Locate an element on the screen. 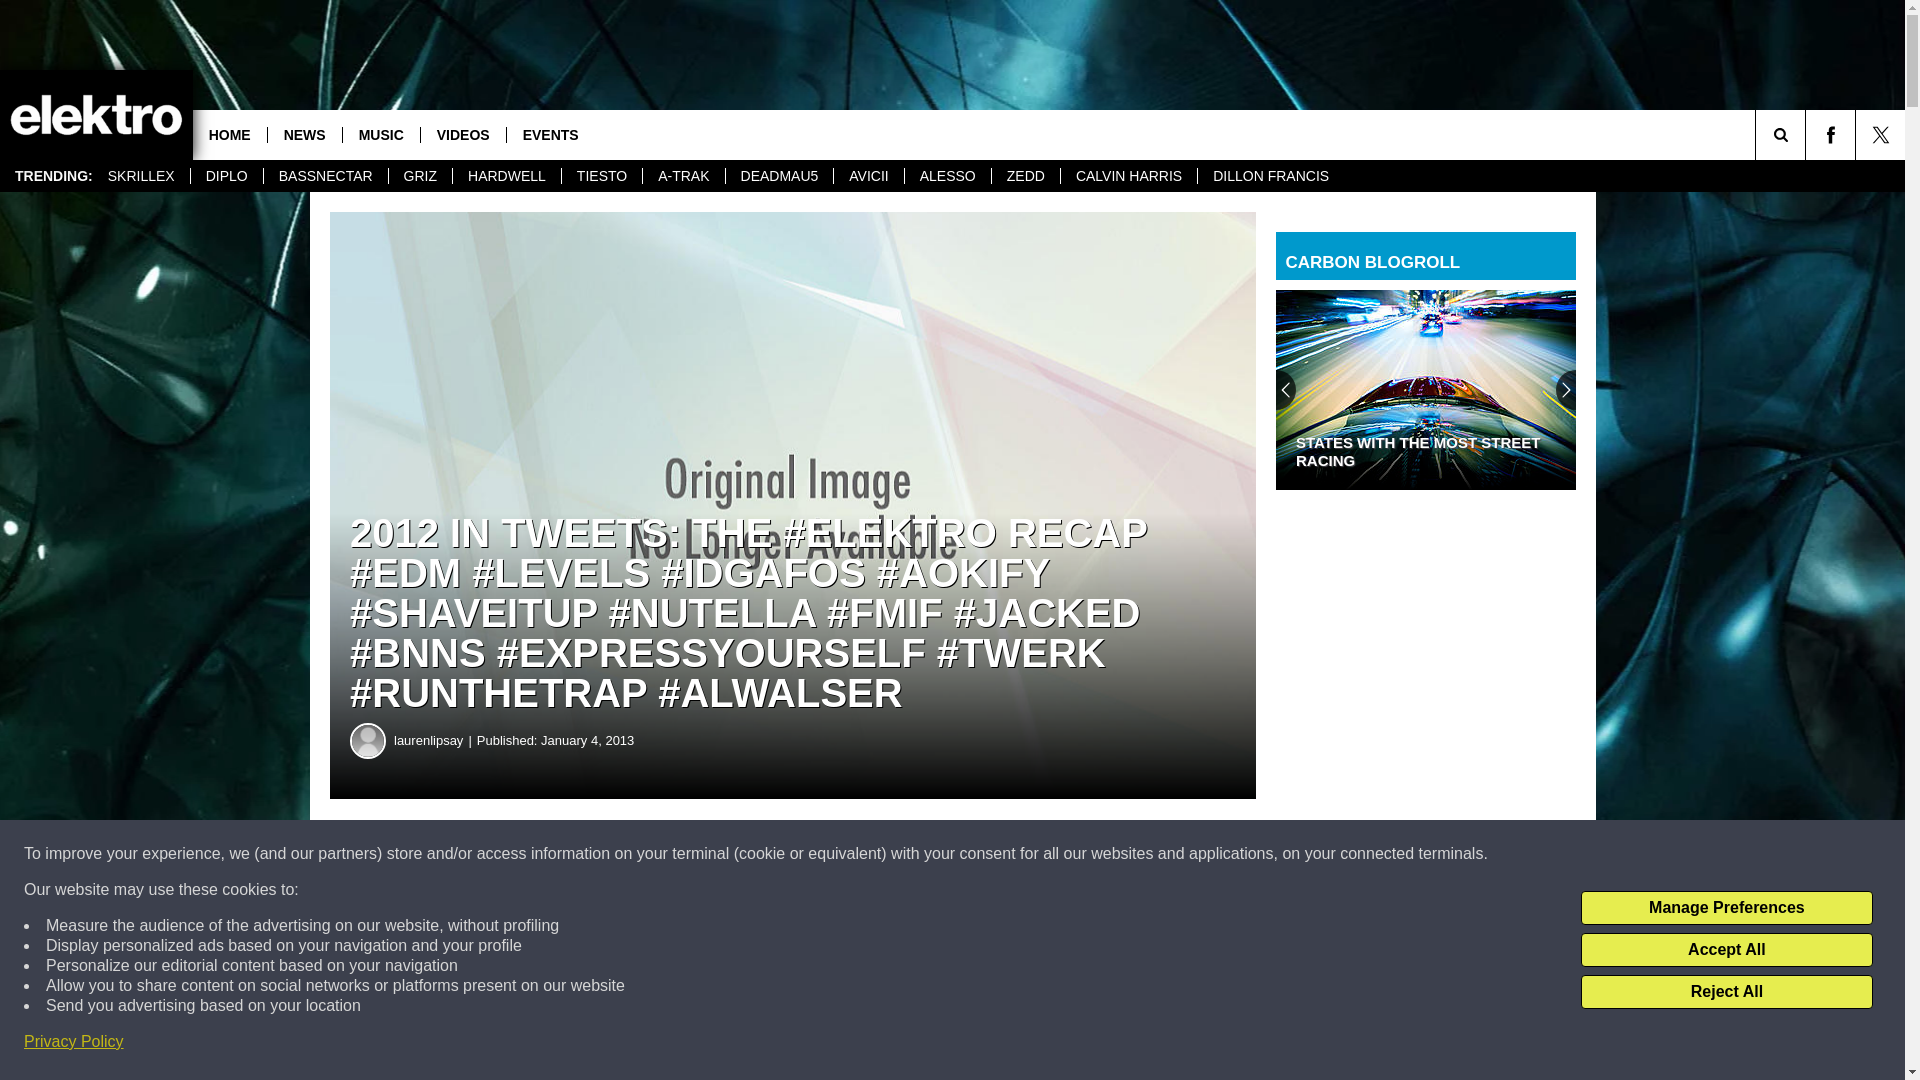 The width and height of the screenshot is (1920, 1080). VIDEOS is located at coordinates (463, 134).